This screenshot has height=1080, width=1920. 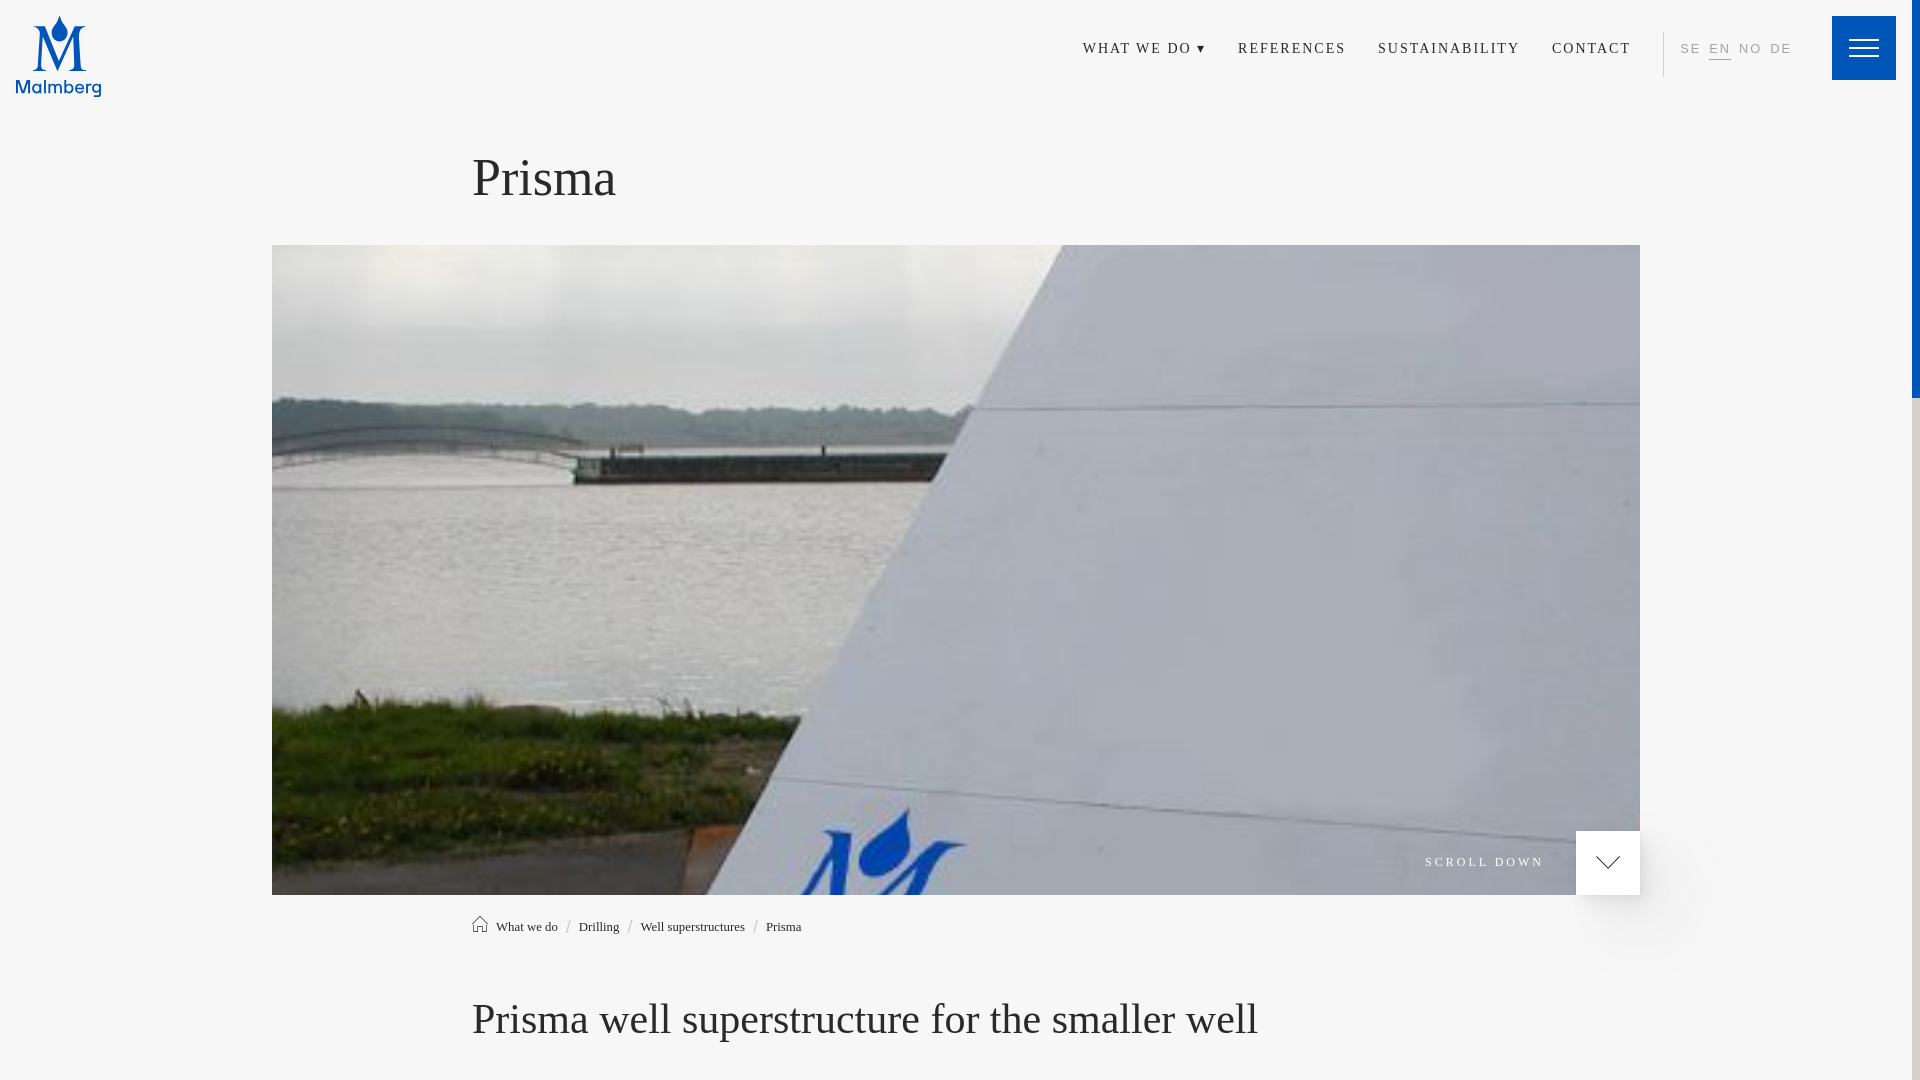 What do you see at coordinates (1780, 48) in the screenshot?
I see `DE` at bounding box center [1780, 48].